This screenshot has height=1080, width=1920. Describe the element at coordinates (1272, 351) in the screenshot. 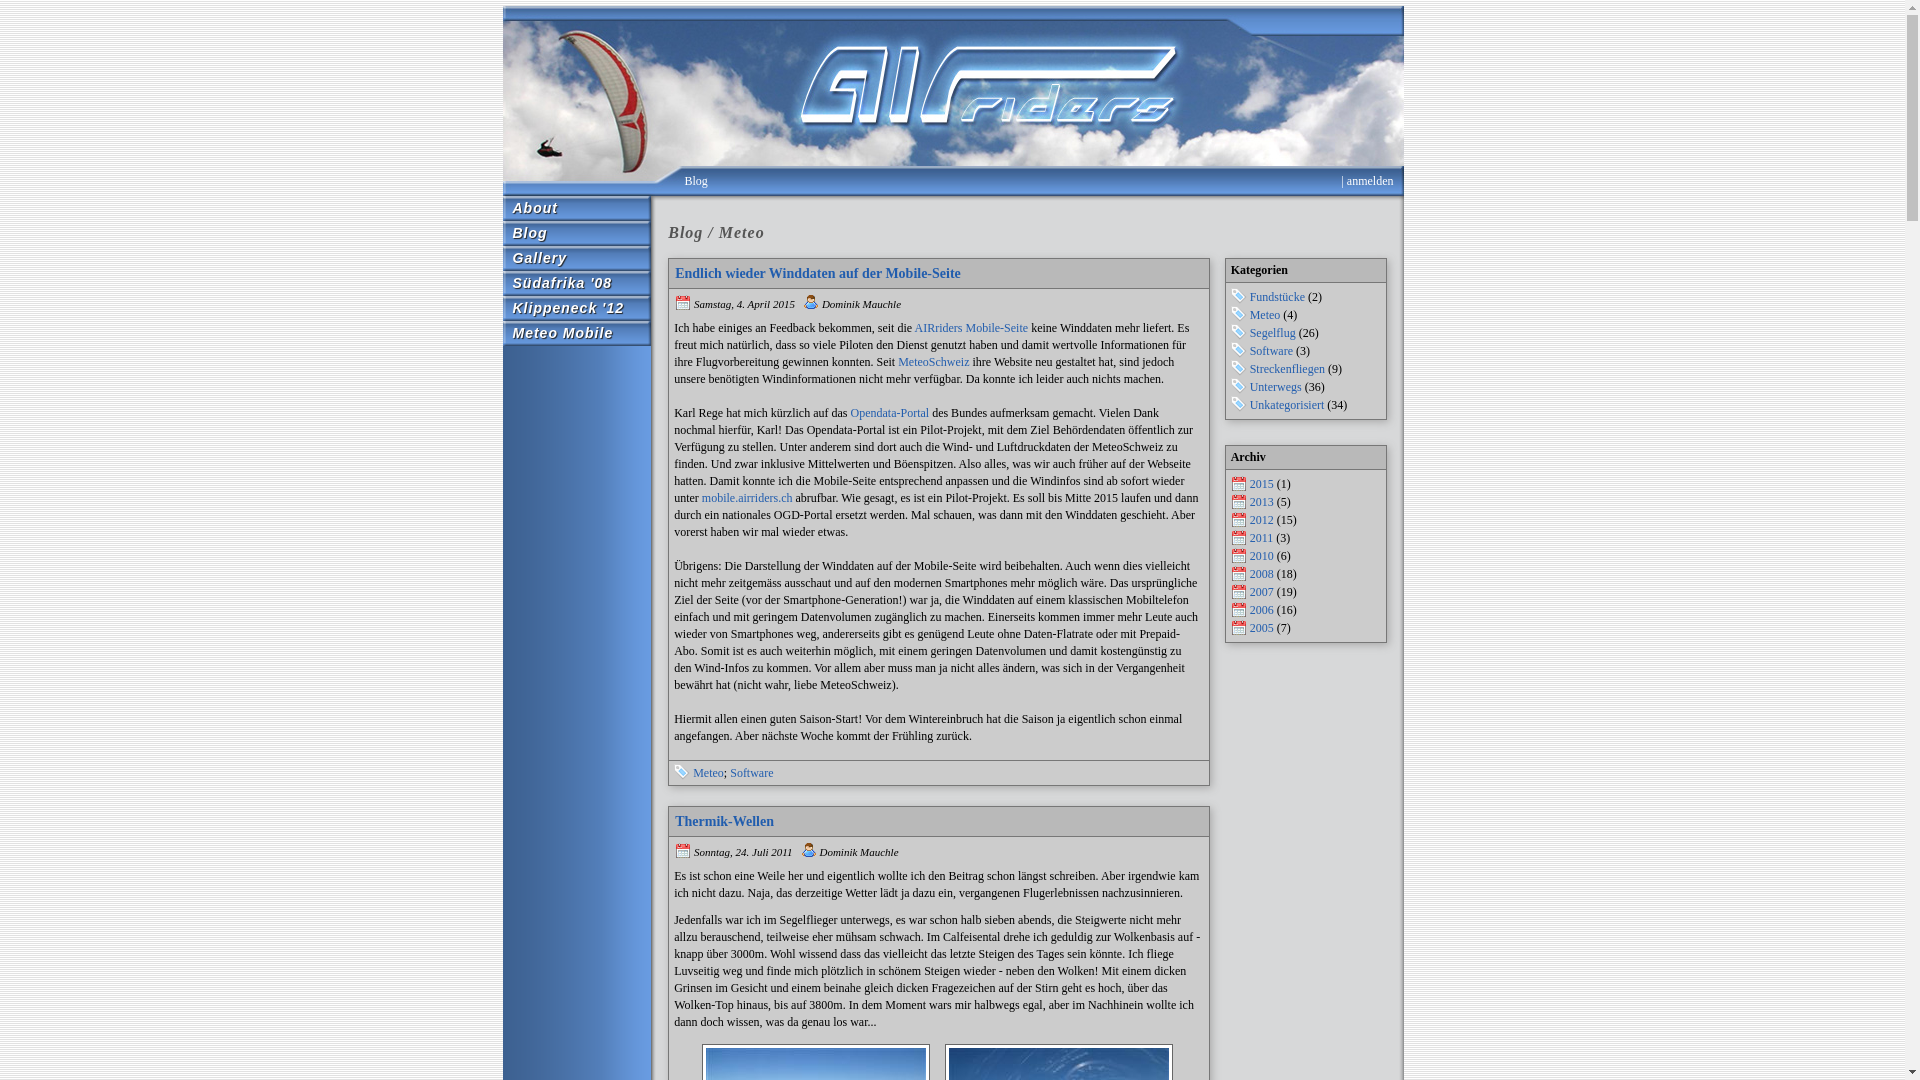

I see `Software` at that location.